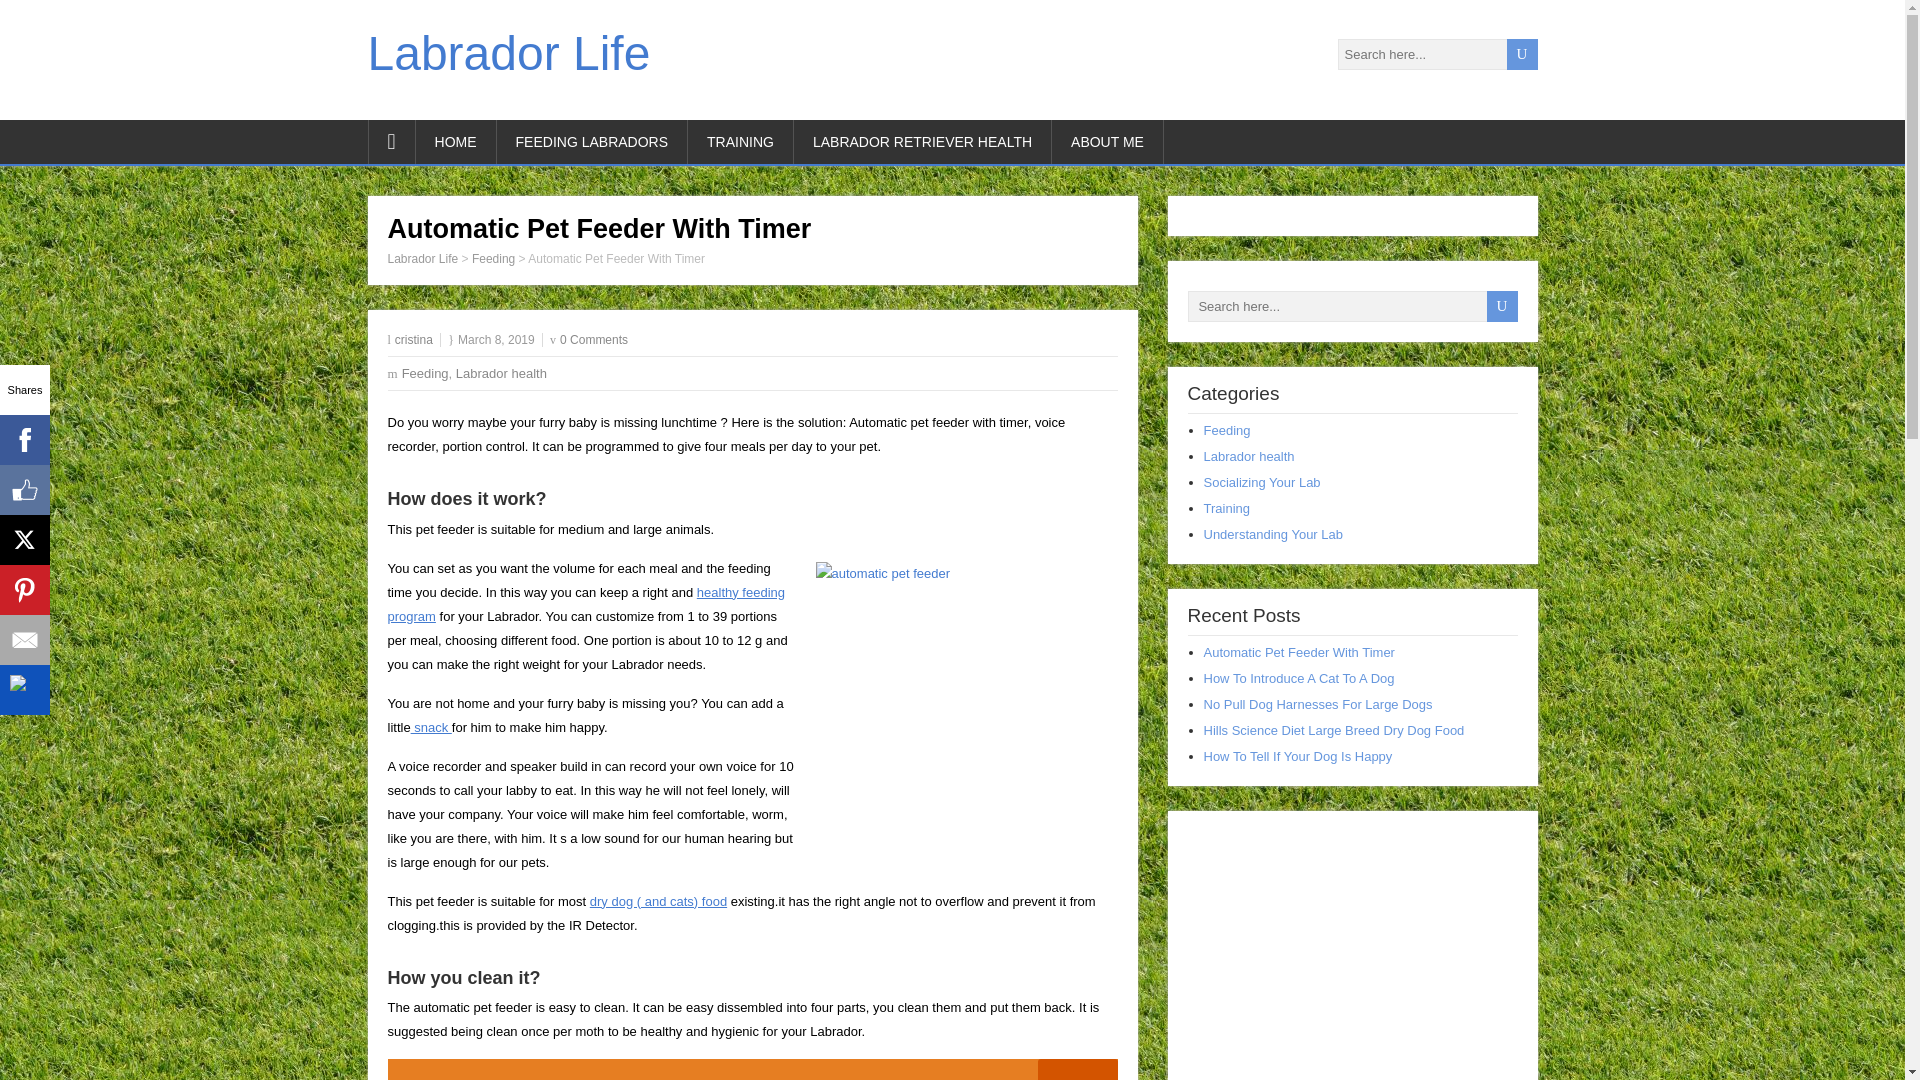 This screenshot has height=1080, width=1920. What do you see at coordinates (24, 490) in the screenshot?
I see `Facebook Like` at bounding box center [24, 490].